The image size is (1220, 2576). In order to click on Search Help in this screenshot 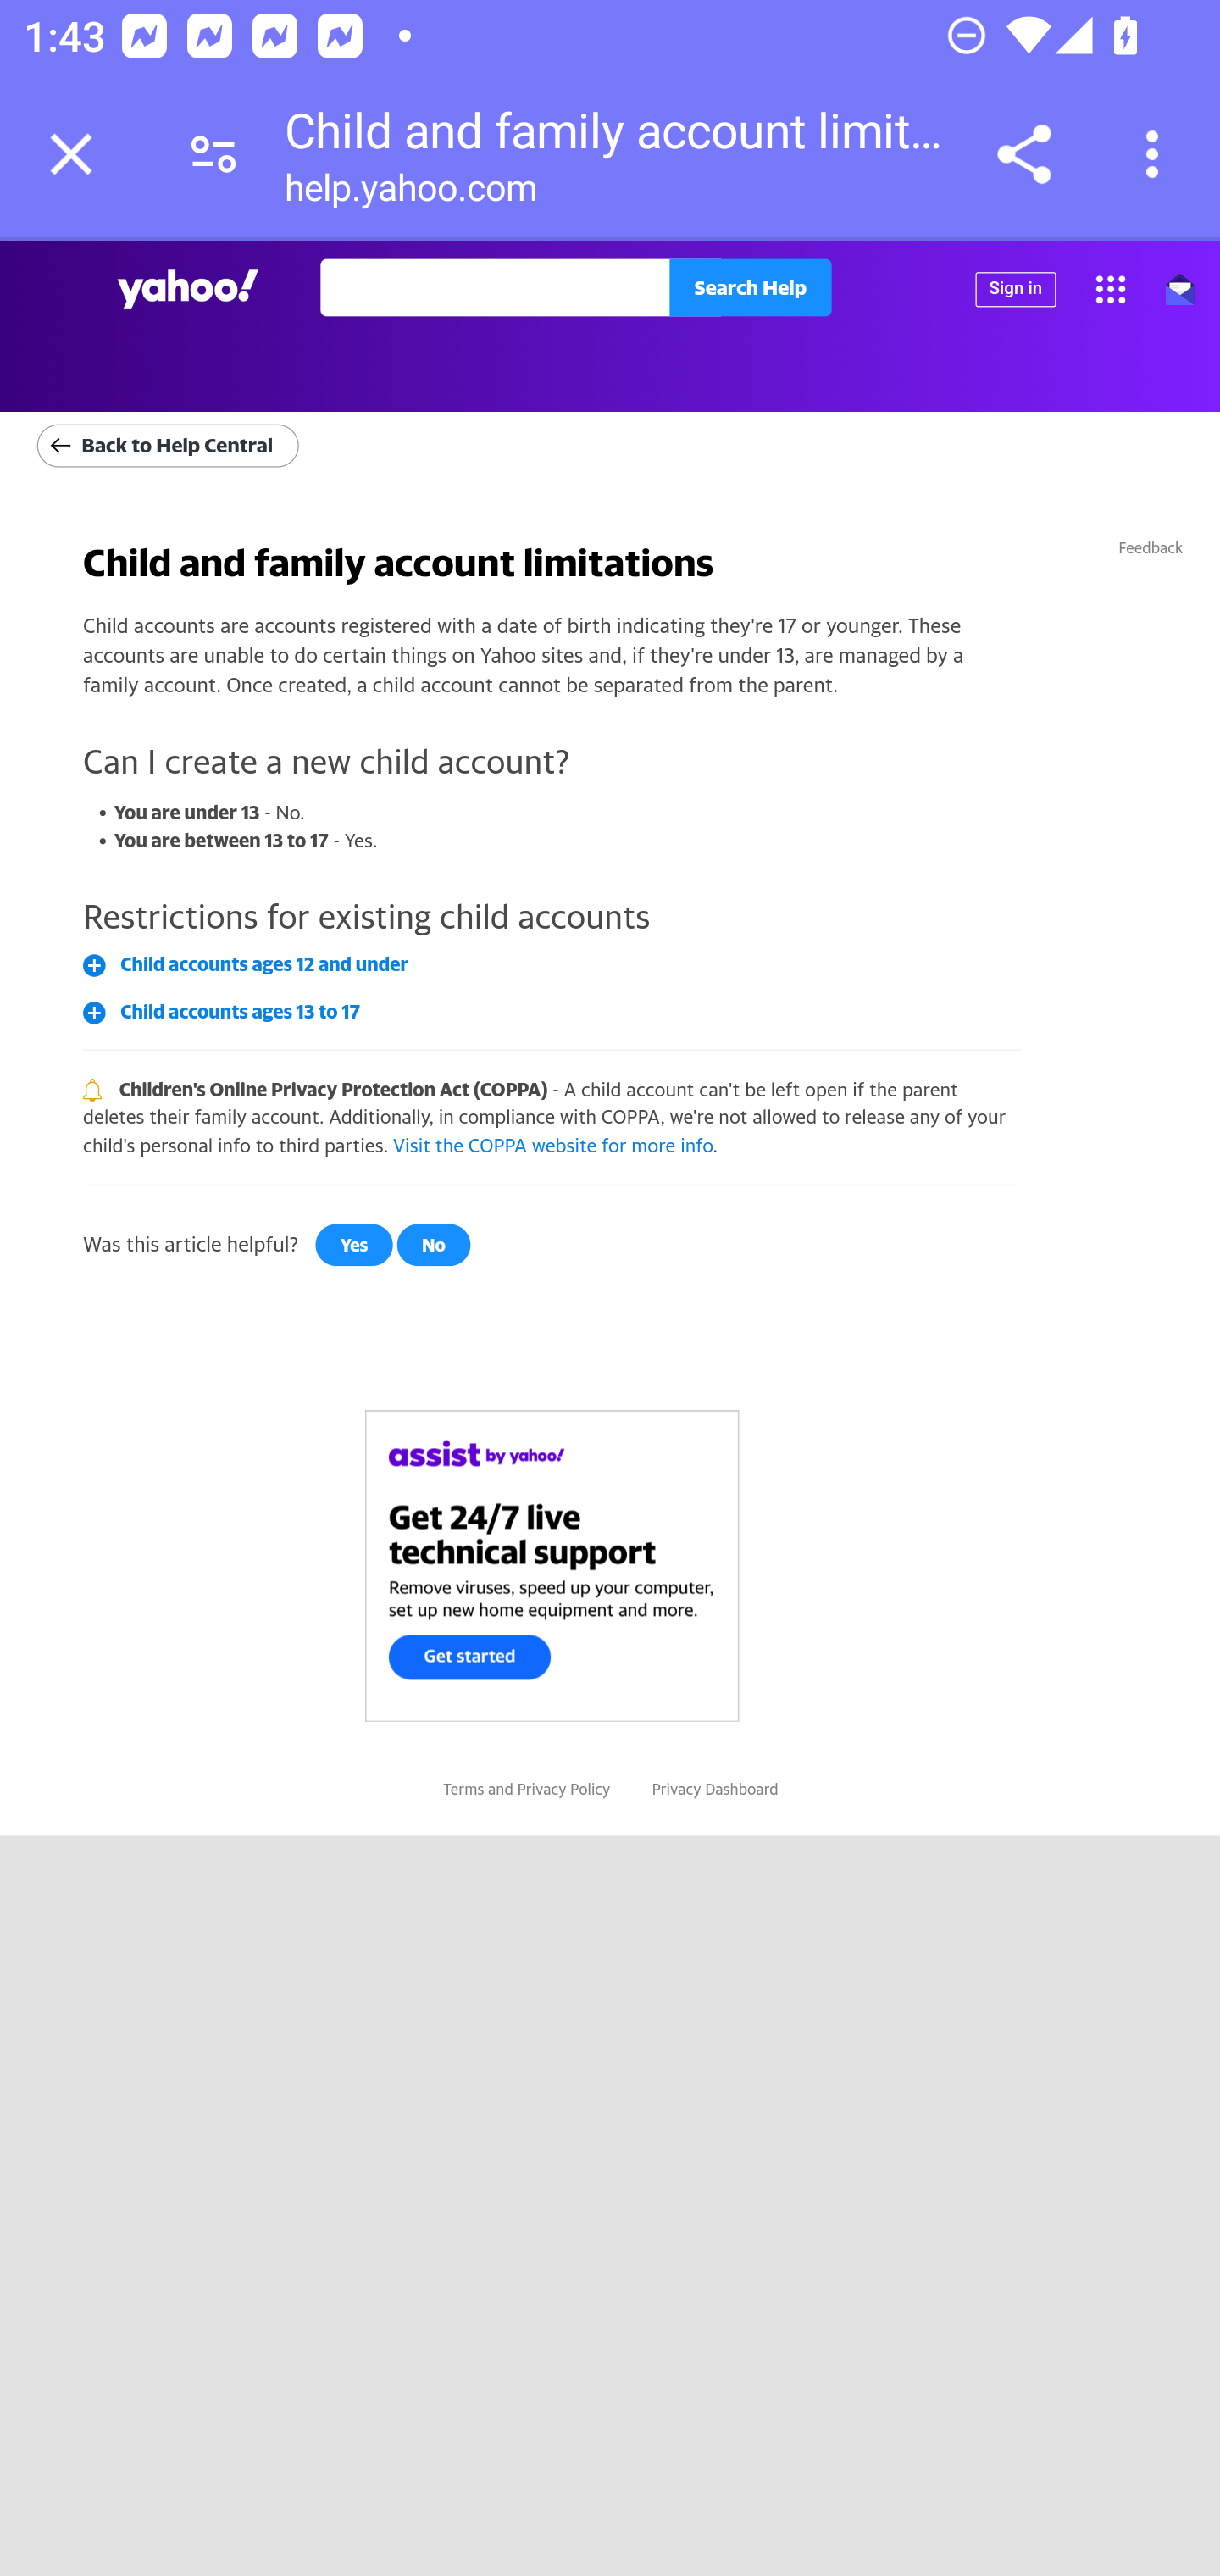, I will do `click(749, 286)`.